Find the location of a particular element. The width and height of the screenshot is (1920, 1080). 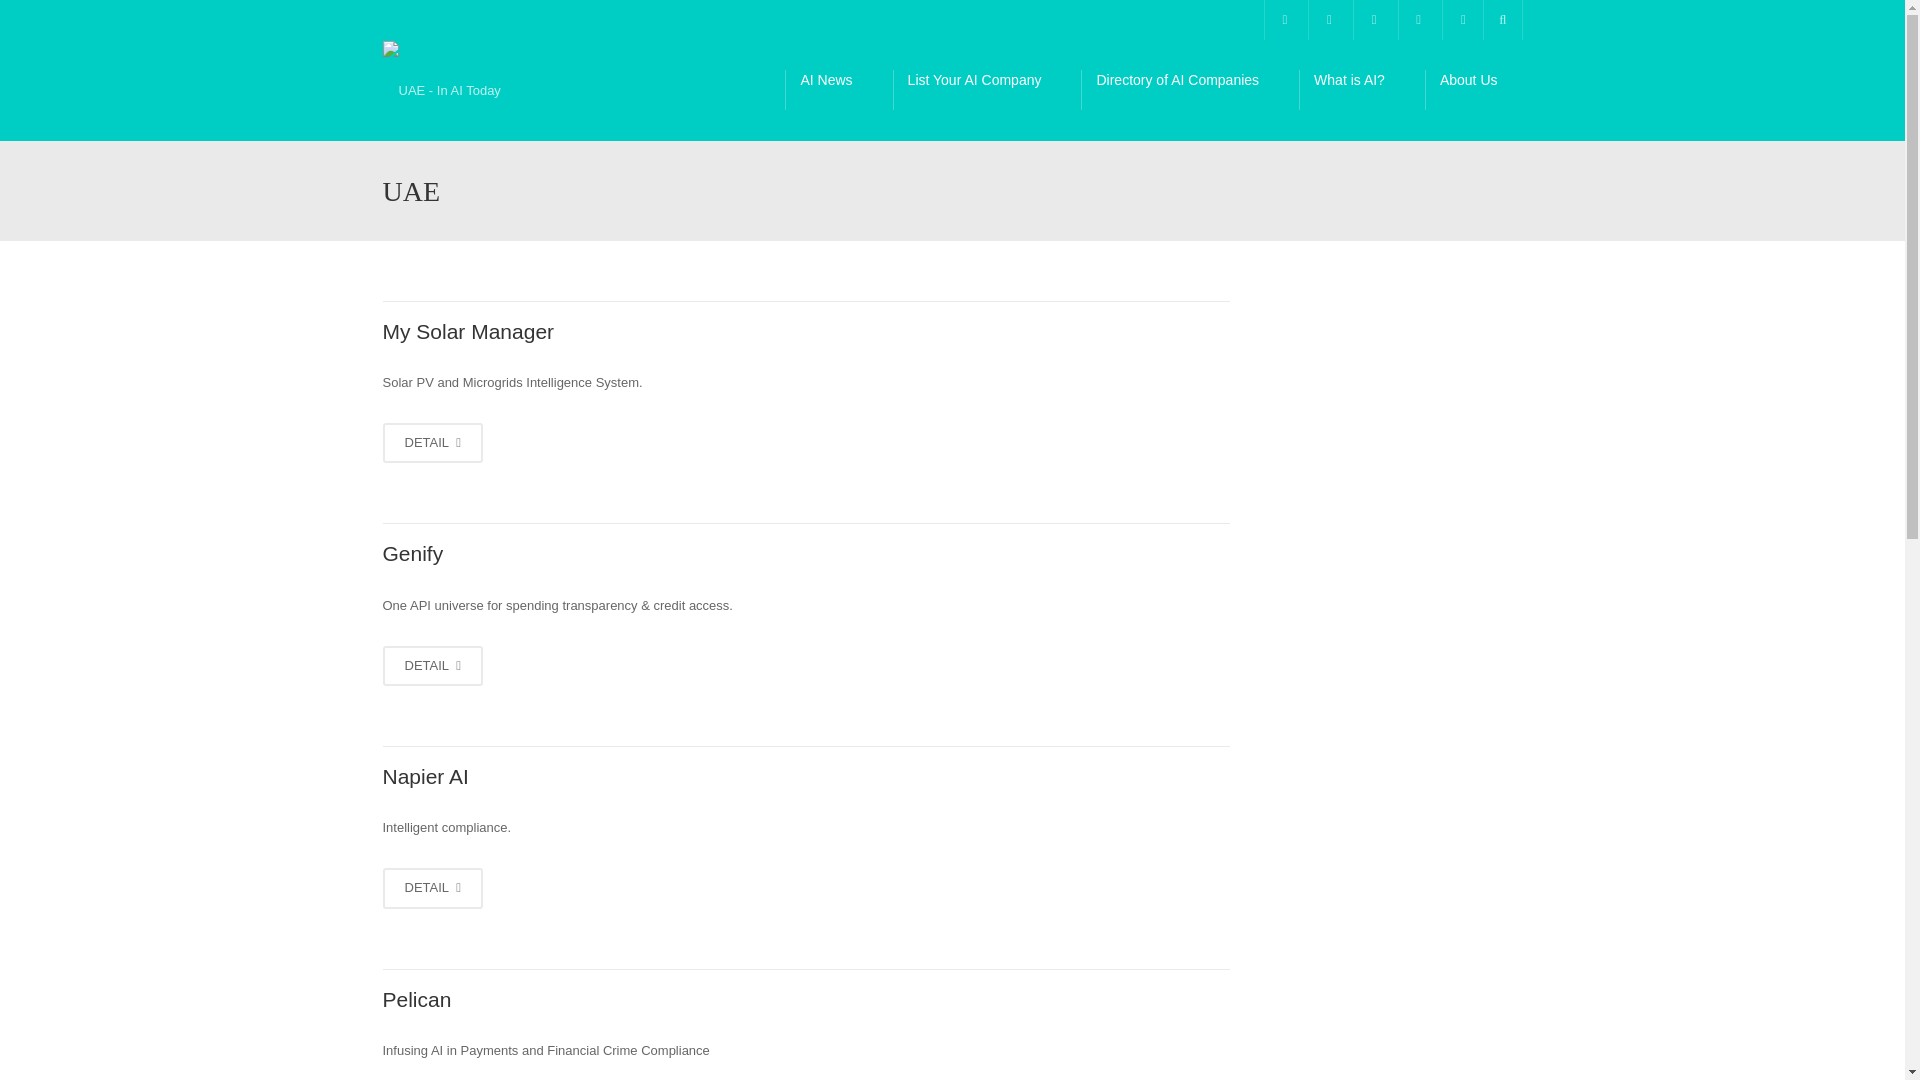

UAE - In AI Today is located at coordinates (440, 90).